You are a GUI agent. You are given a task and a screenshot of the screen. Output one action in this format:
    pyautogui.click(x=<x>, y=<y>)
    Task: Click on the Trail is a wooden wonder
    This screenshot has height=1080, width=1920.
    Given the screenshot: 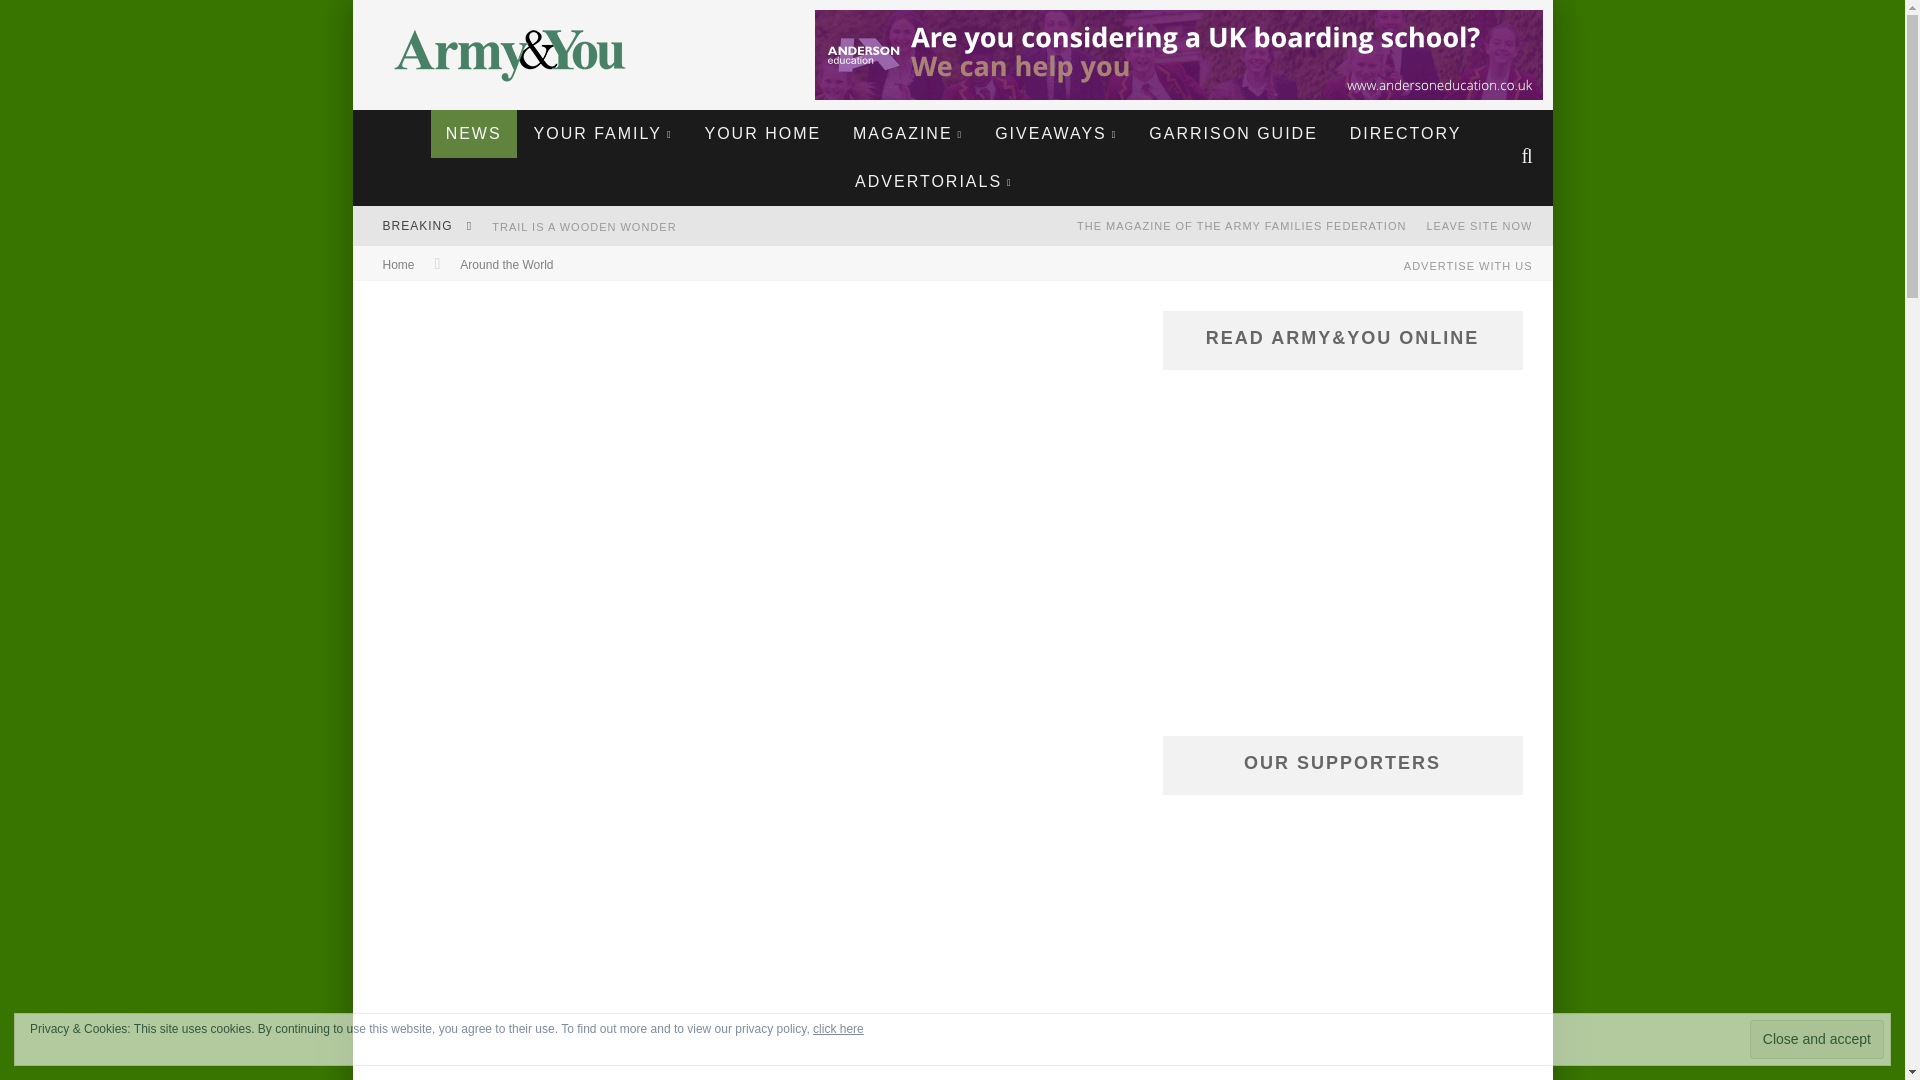 What is the action you would take?
    pyautogui.click(x=583, y=227)
    